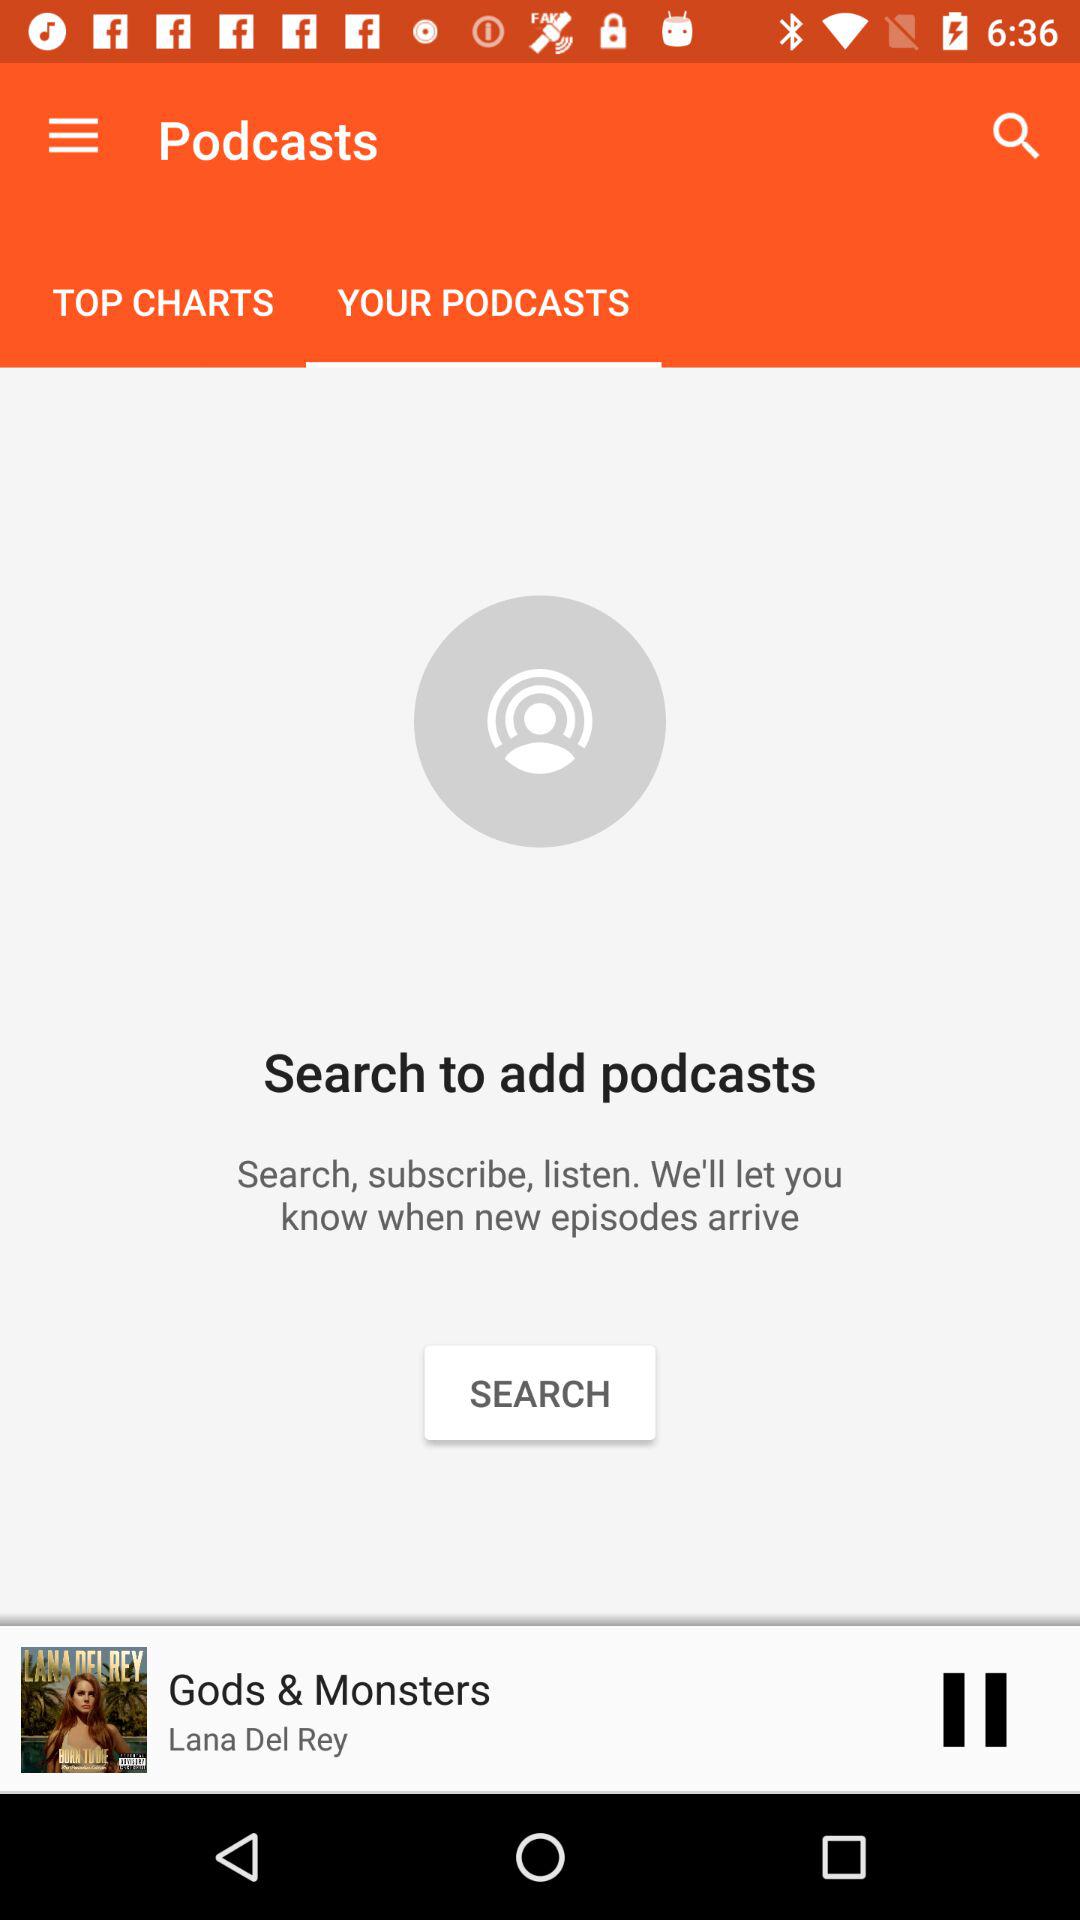 The image size is (1080, 1920). What do you see at coordinates (163, 304) in the screenshot?
I see `turn off the icon above search to add` at bounding box center [163, 304].